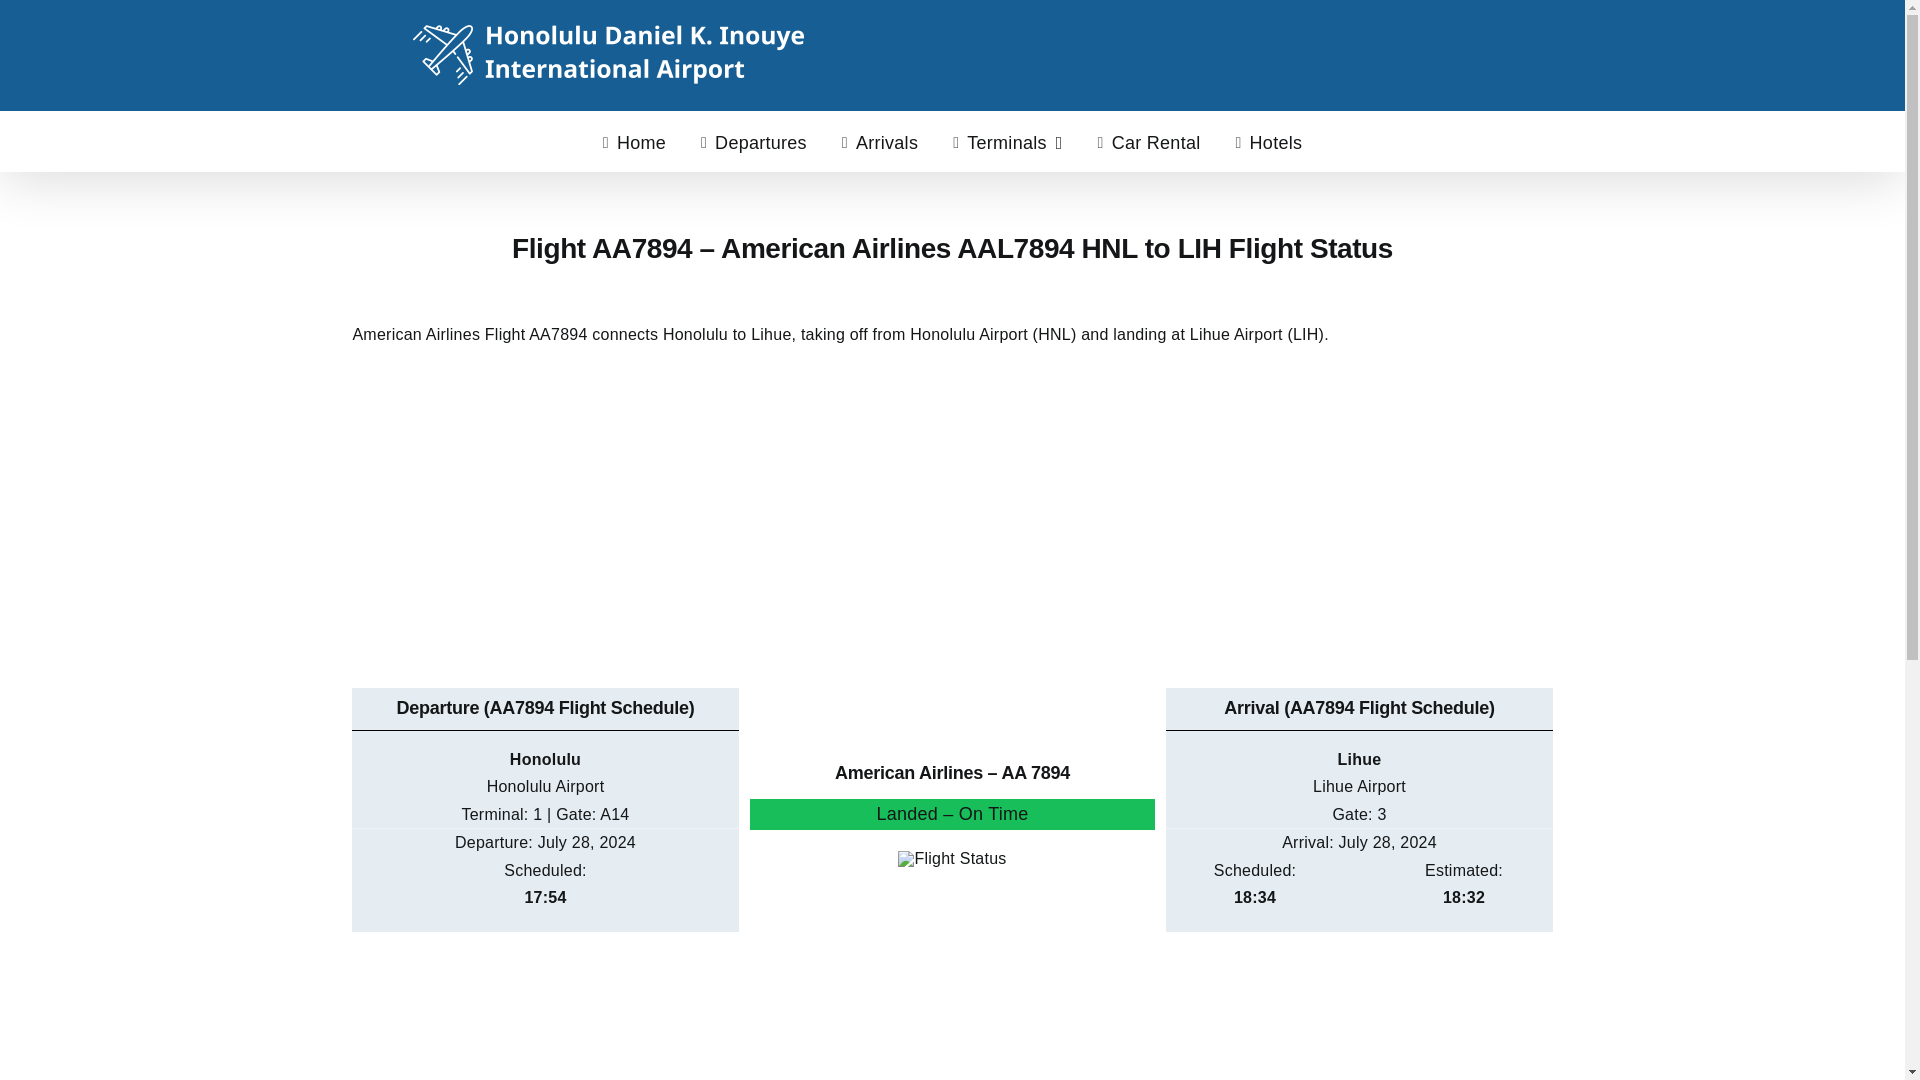  Describe the element at coordinates (1006, 140) in the screenshot. I see `Terminals` at that location.